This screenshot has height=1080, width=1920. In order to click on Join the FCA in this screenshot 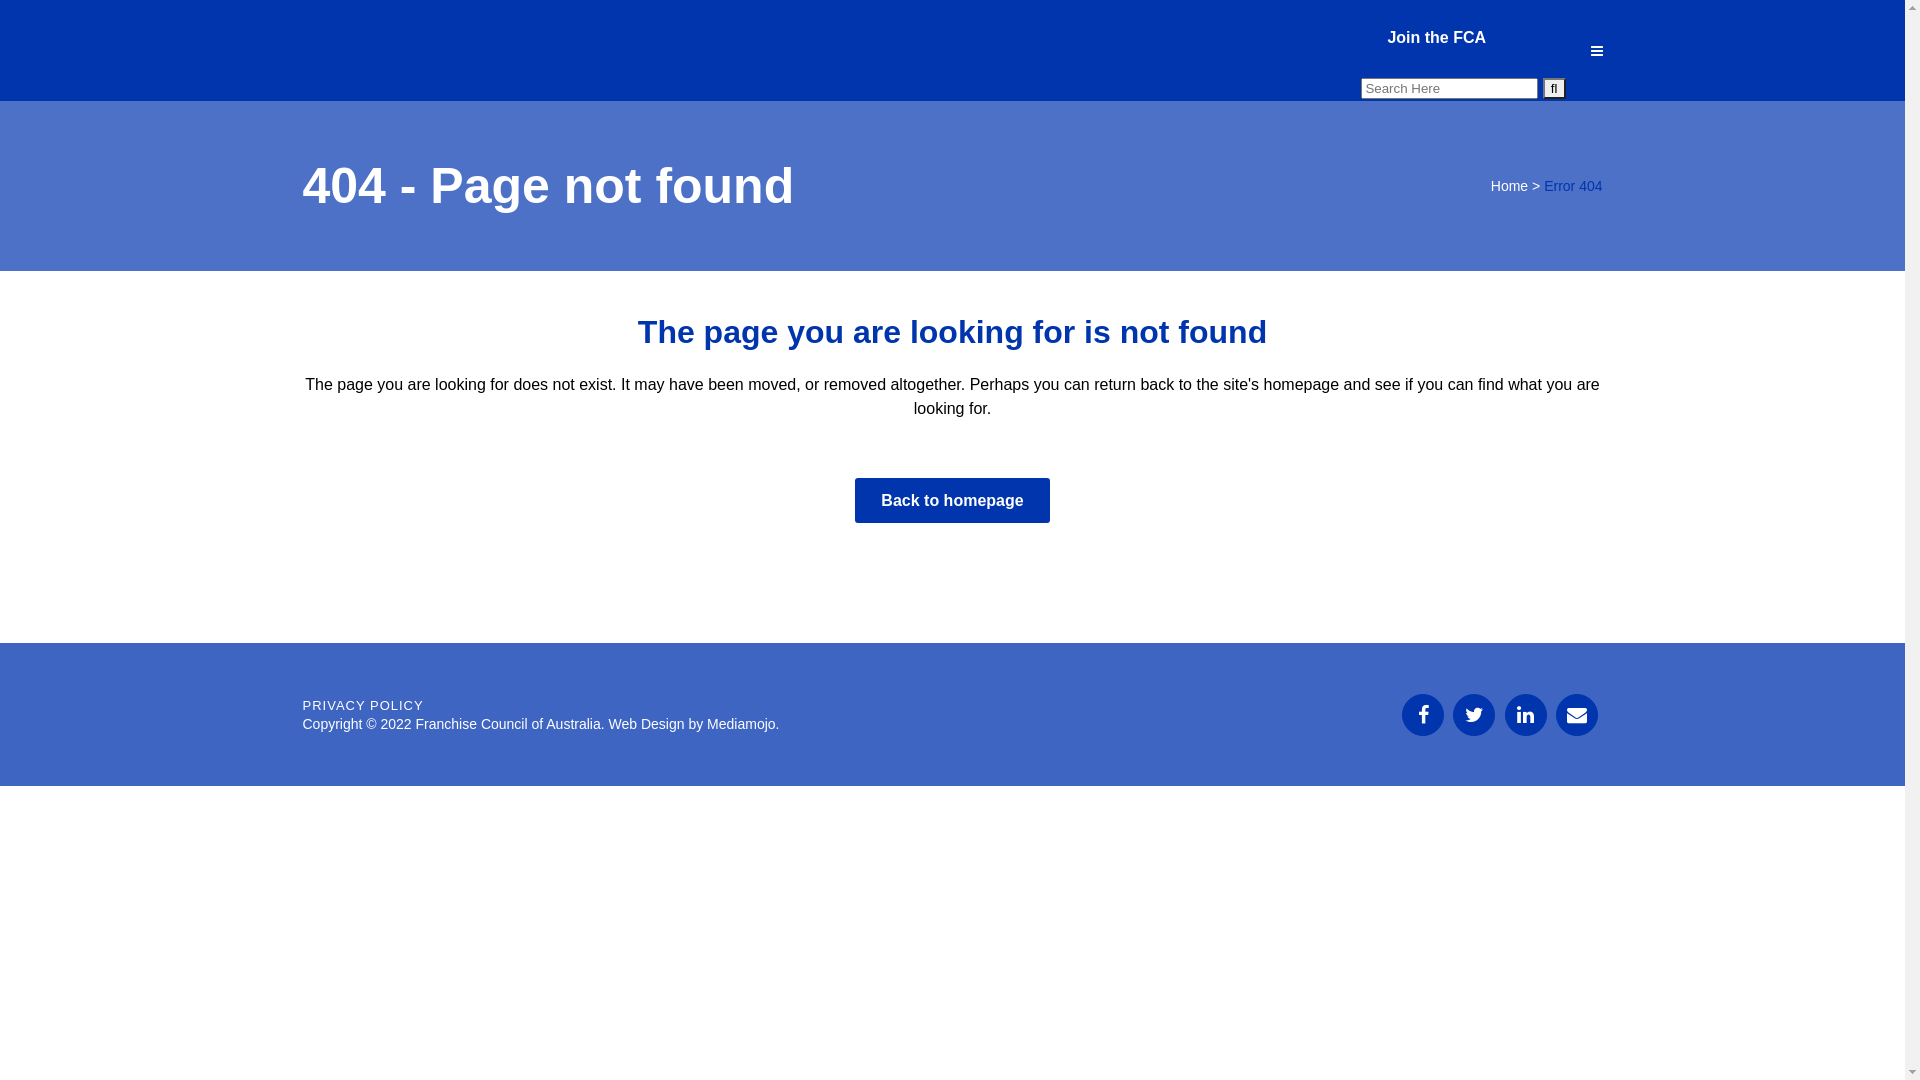, I will do `click(1436, 38)`.